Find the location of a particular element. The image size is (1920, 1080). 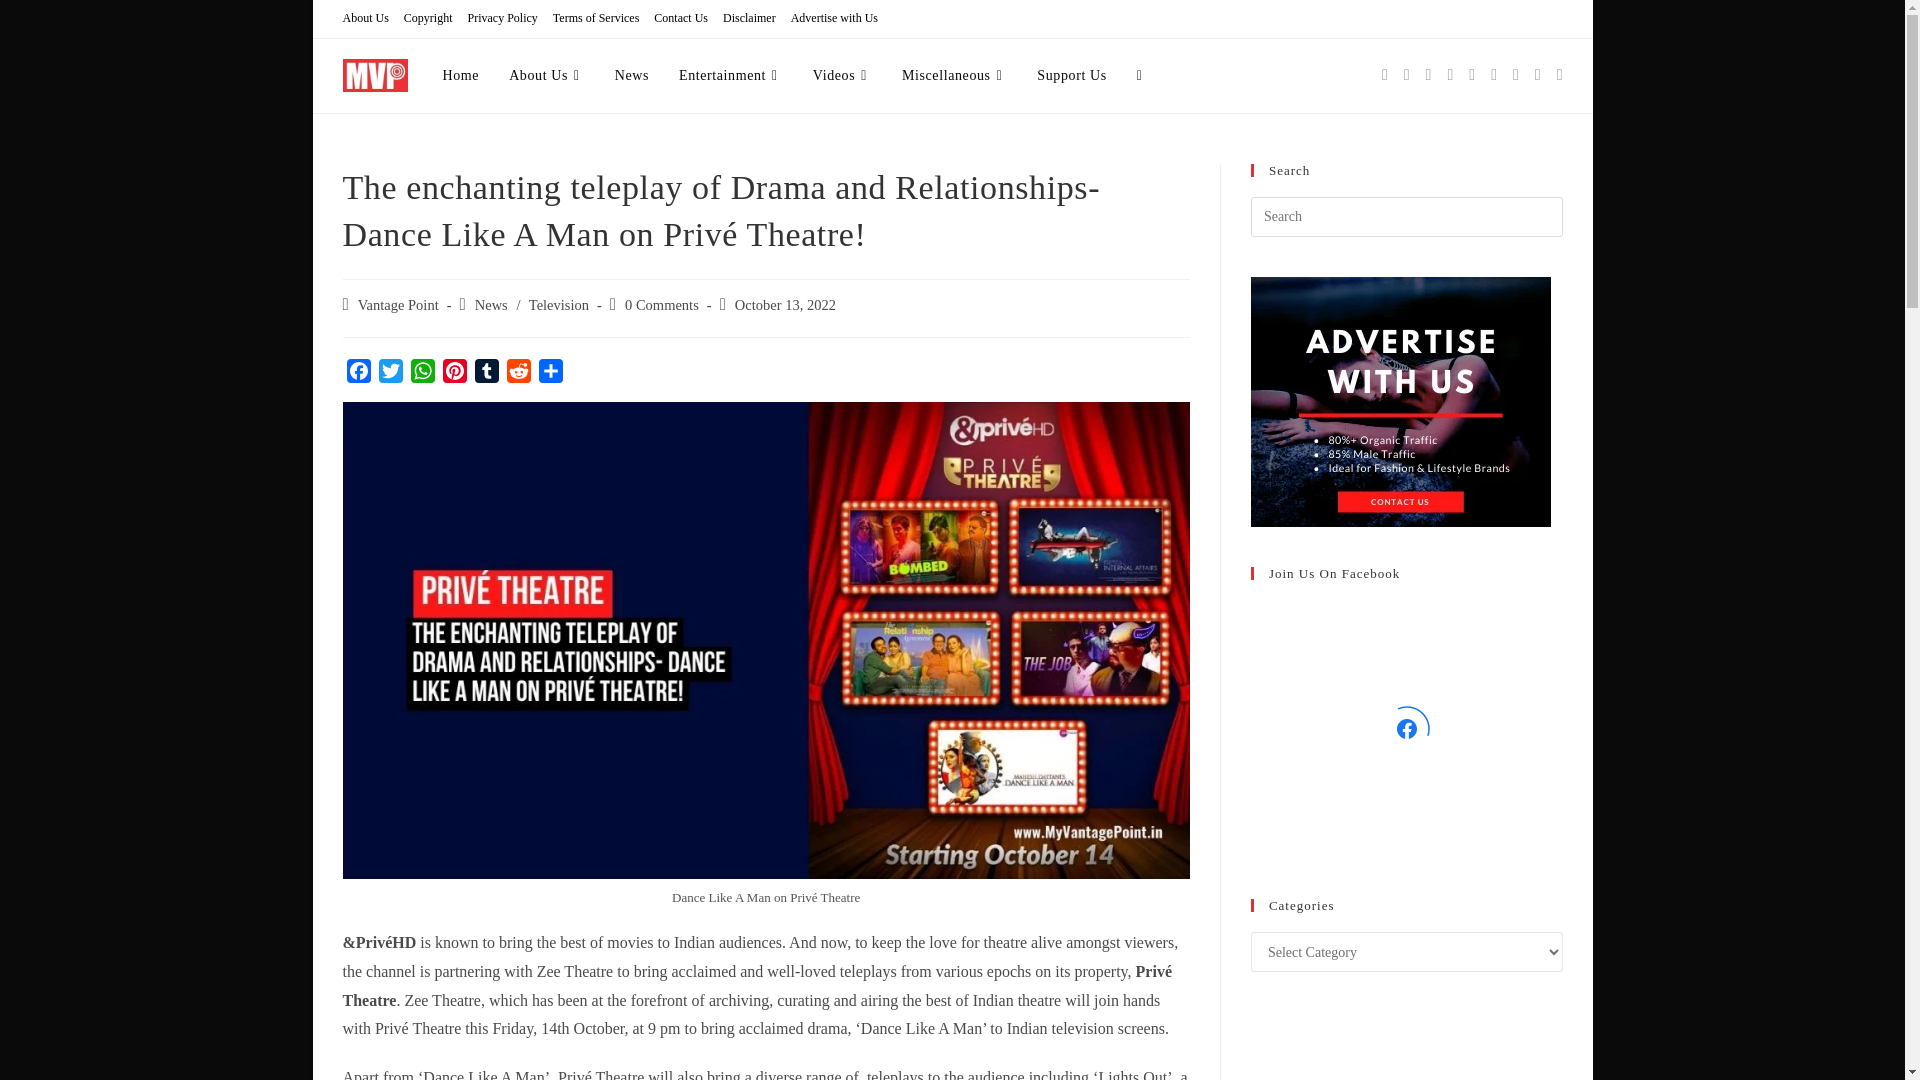

Pinterest is located at coordinates (454, 372).